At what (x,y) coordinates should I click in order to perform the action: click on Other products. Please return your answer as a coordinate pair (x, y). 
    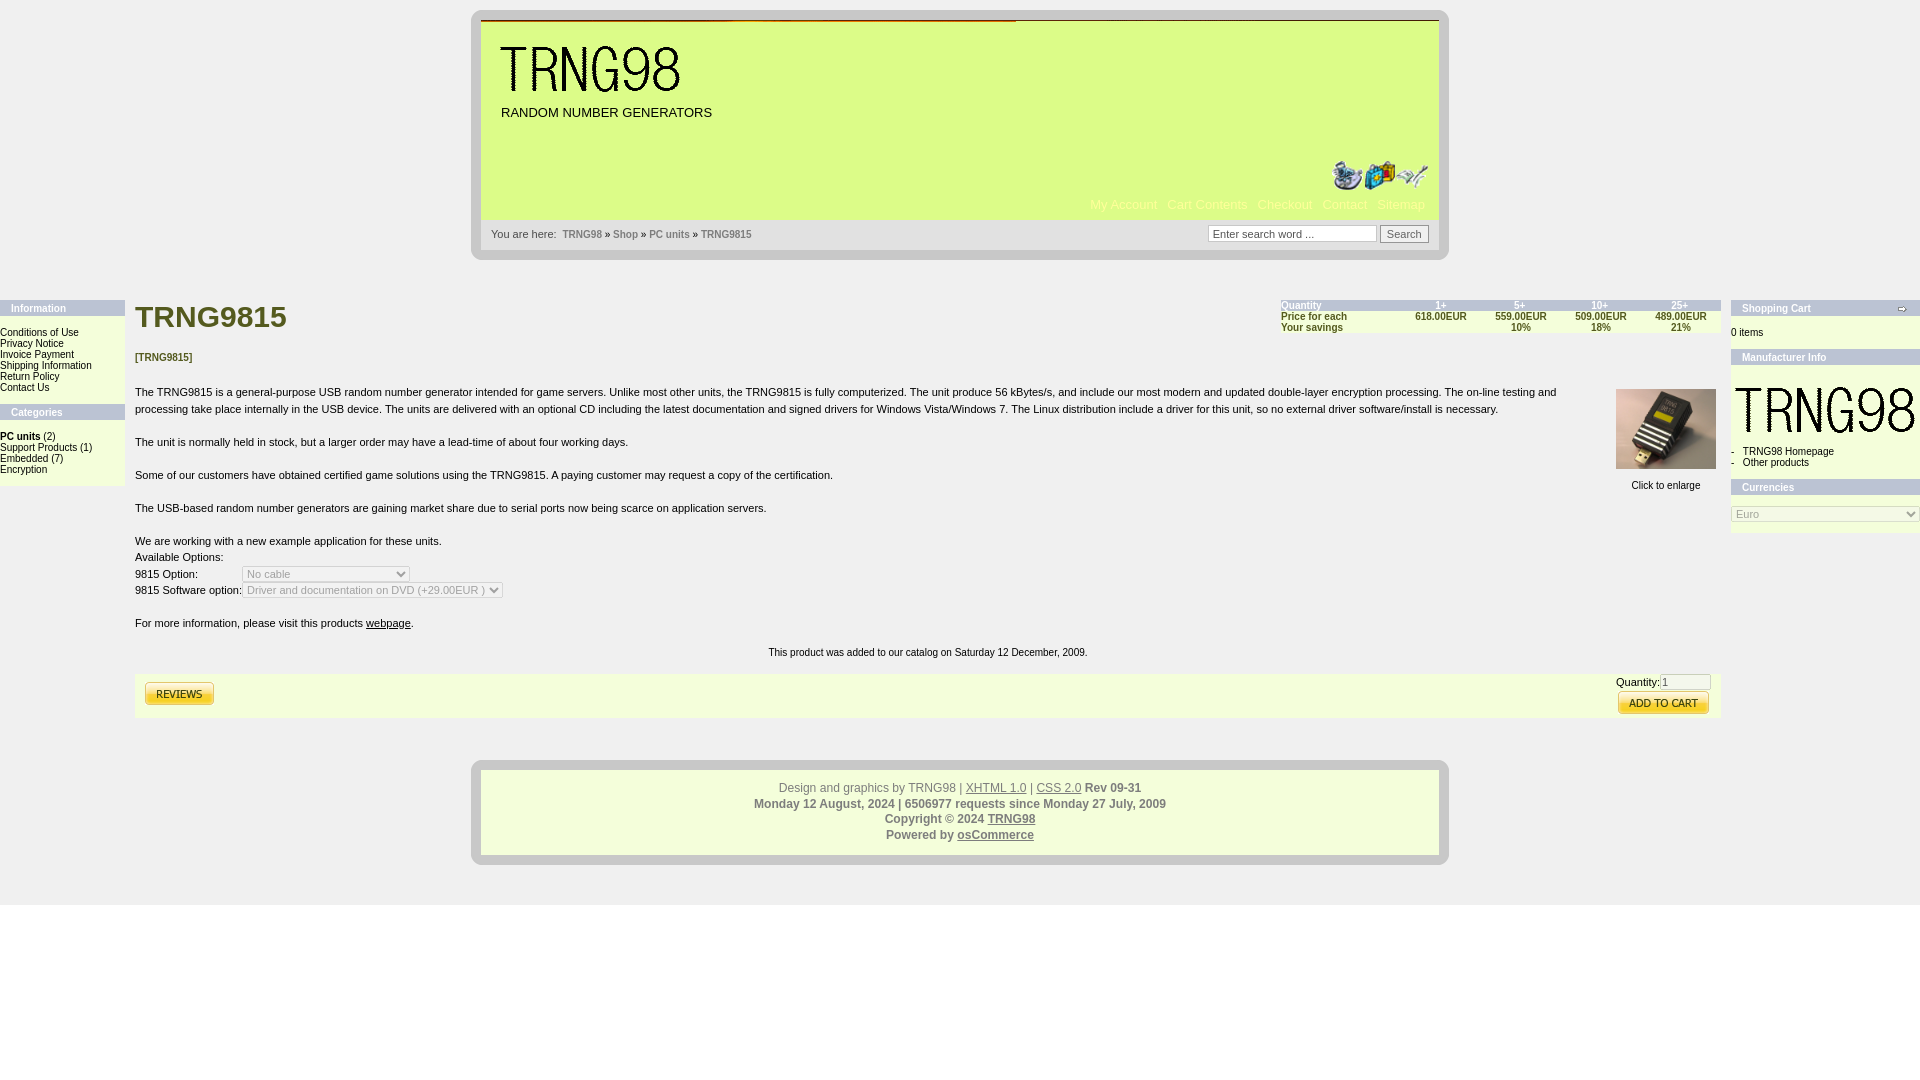
    Looking at the image, I should click on (1776, 462).